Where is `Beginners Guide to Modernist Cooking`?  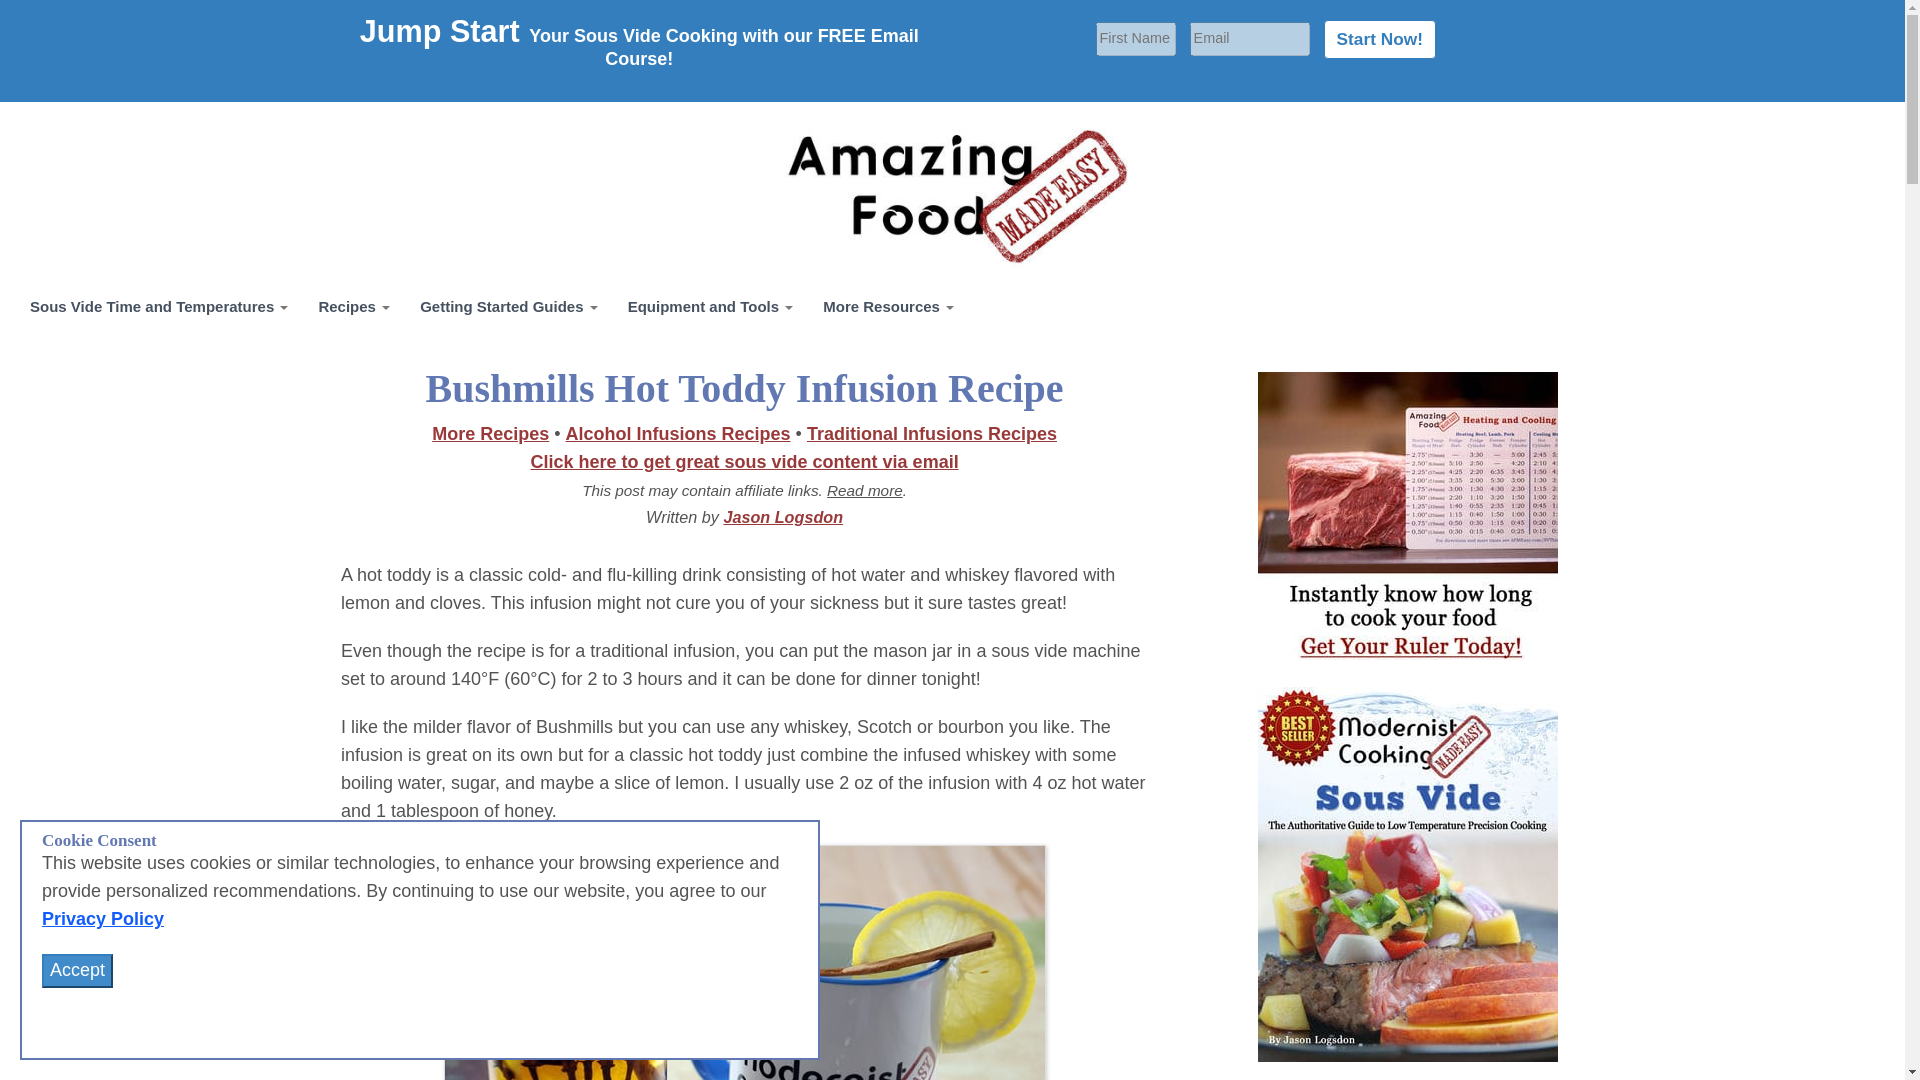 Beginners Guide to Modernist Cooking is located at coordinates (508, 306).